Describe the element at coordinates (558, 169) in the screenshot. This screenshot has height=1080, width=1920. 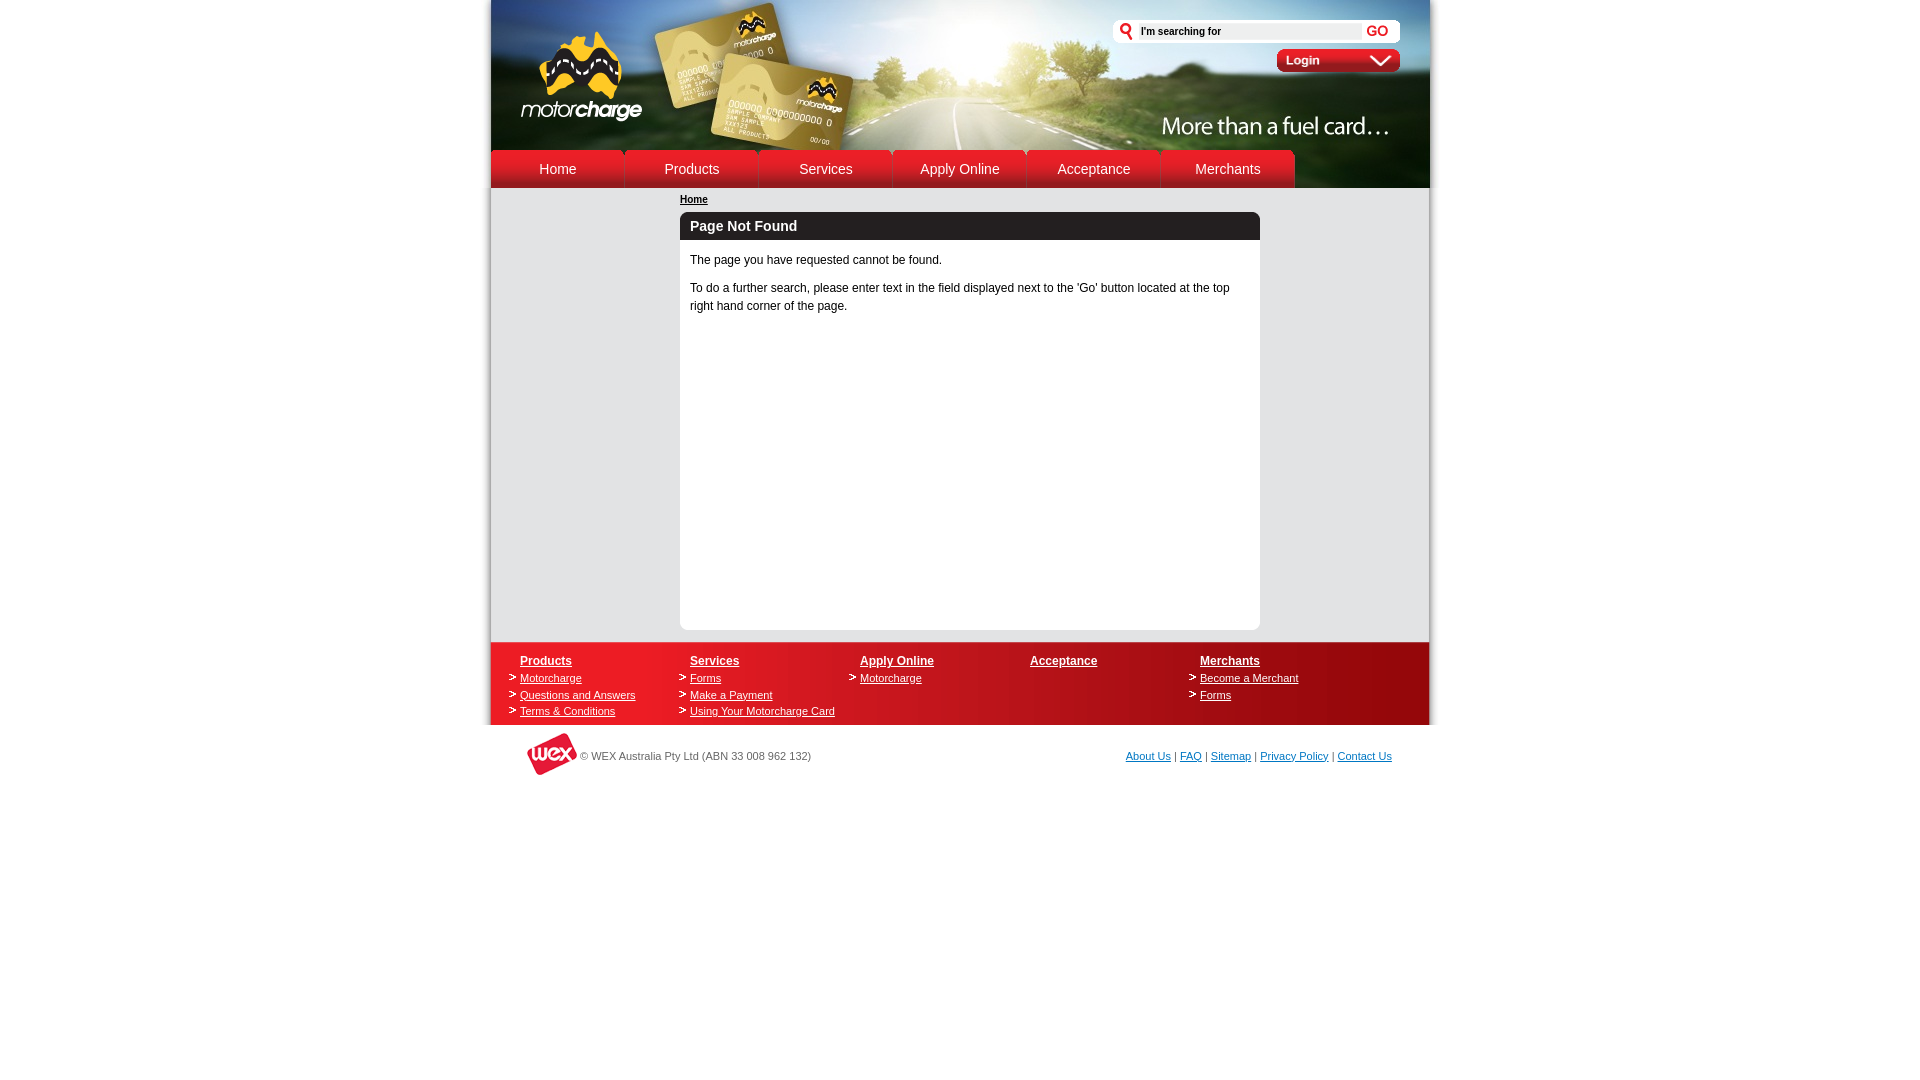
I see `Home` at that location.